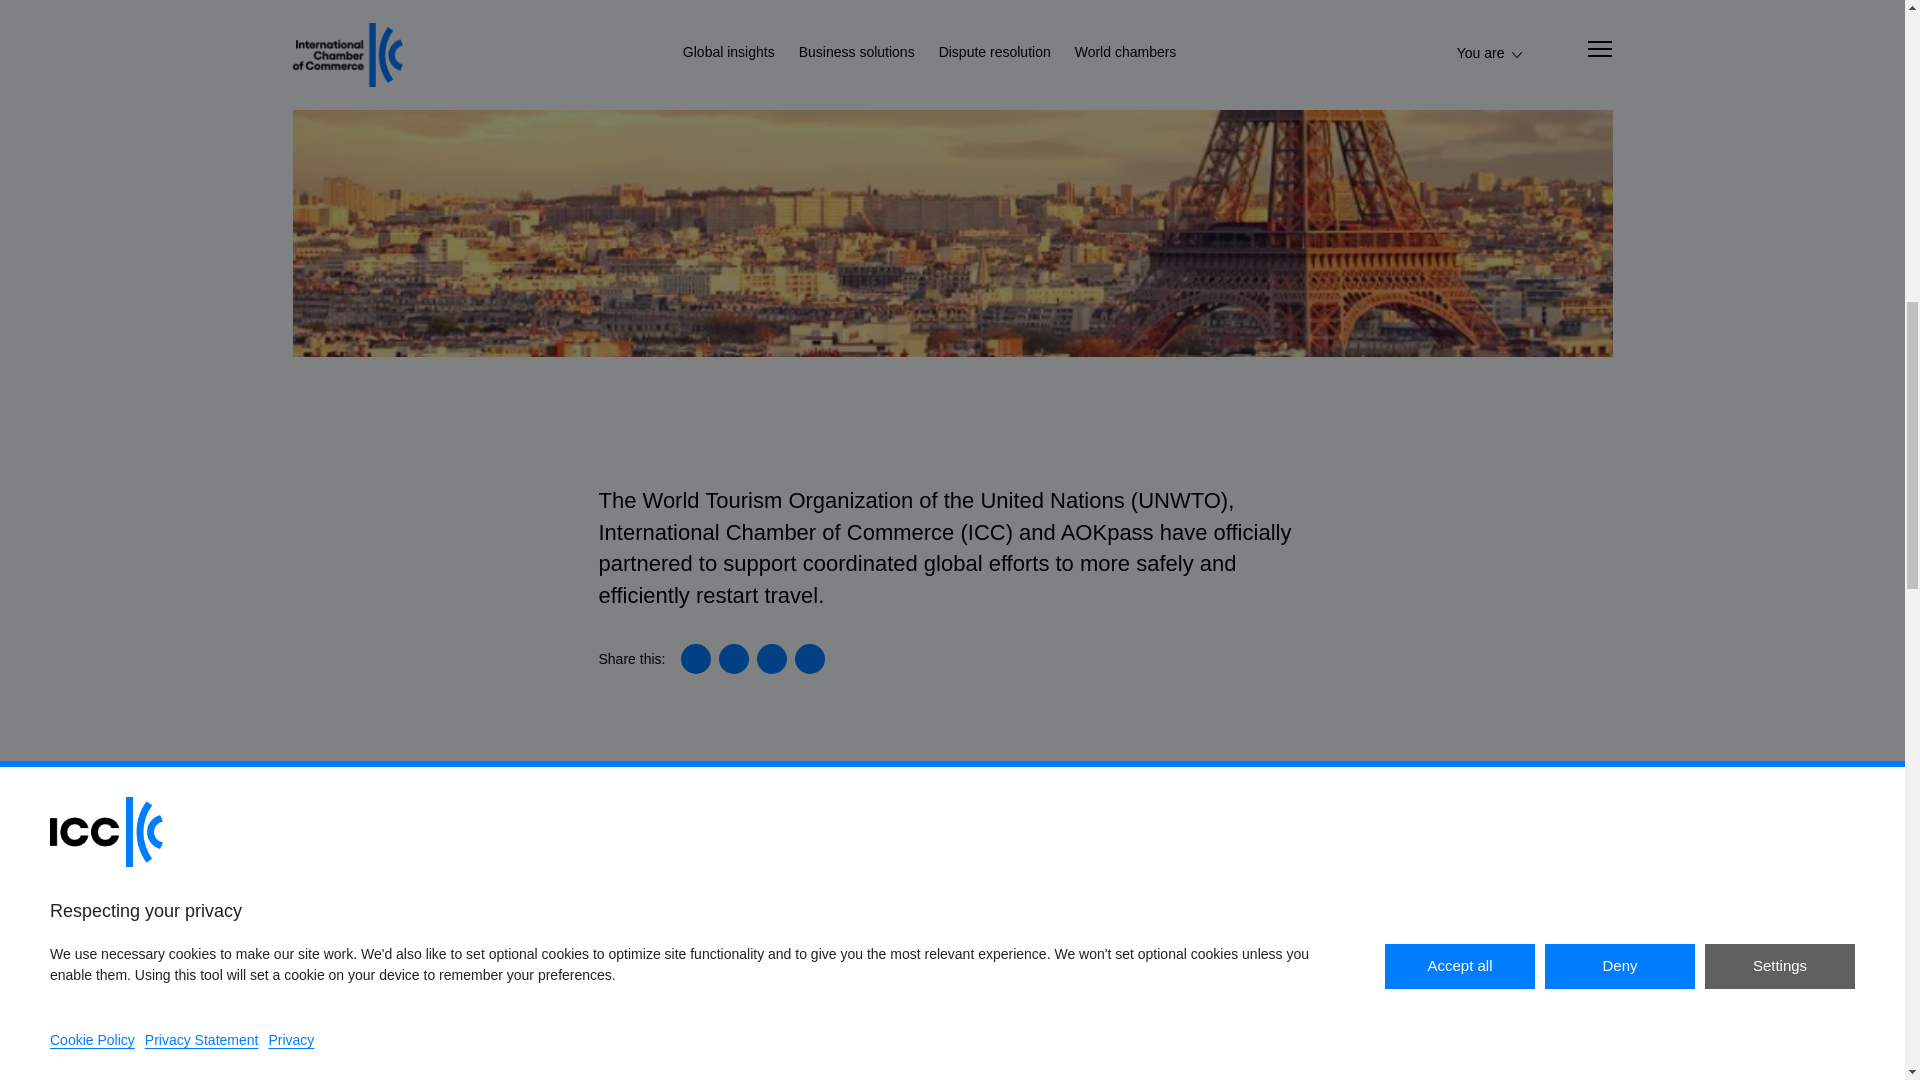  I want to click on Share on Facebook, so click(772, 658).